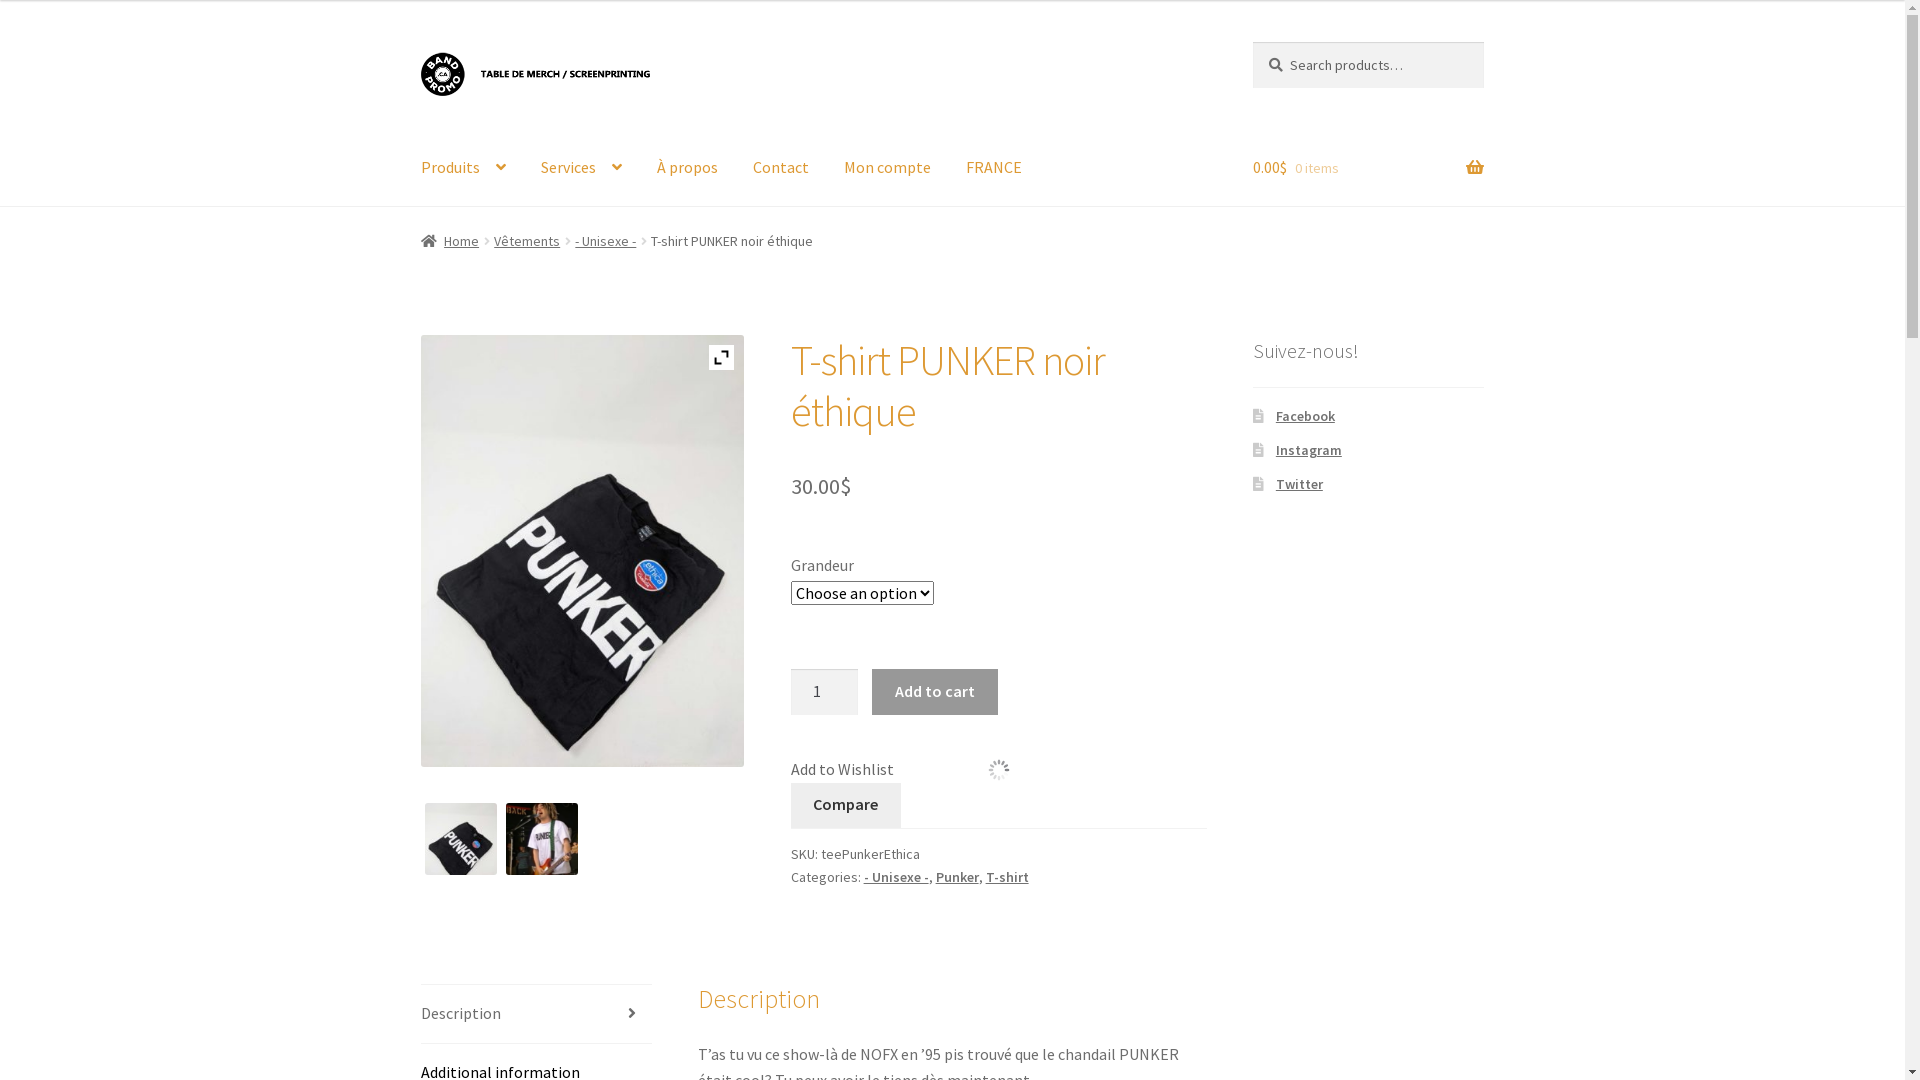 This screenshot has width=1920, height=1080. Describe the element at coordinates (536, 1014) in the screenshot. I see `Description` at that location.